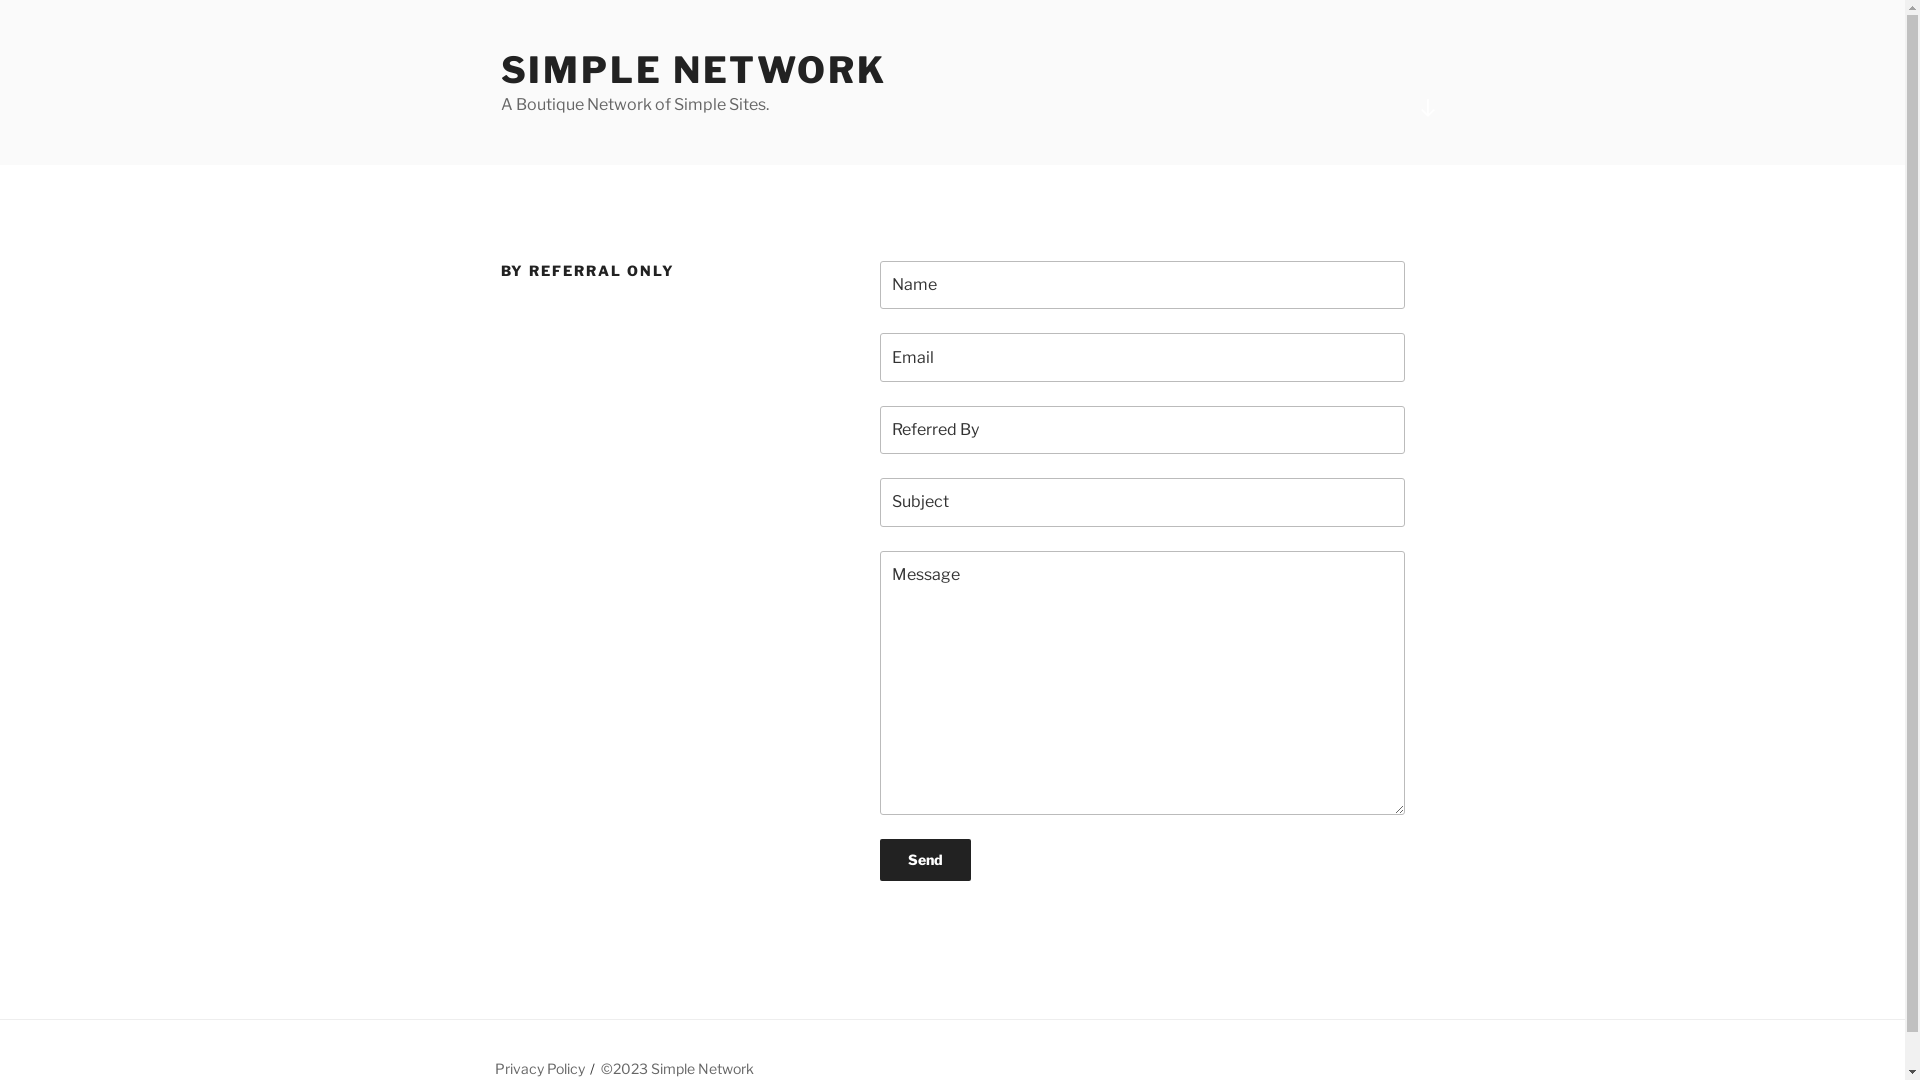 This screenshot has height=1080, width=1920. I want to click on Scroll down to content, so click(1427, 108).